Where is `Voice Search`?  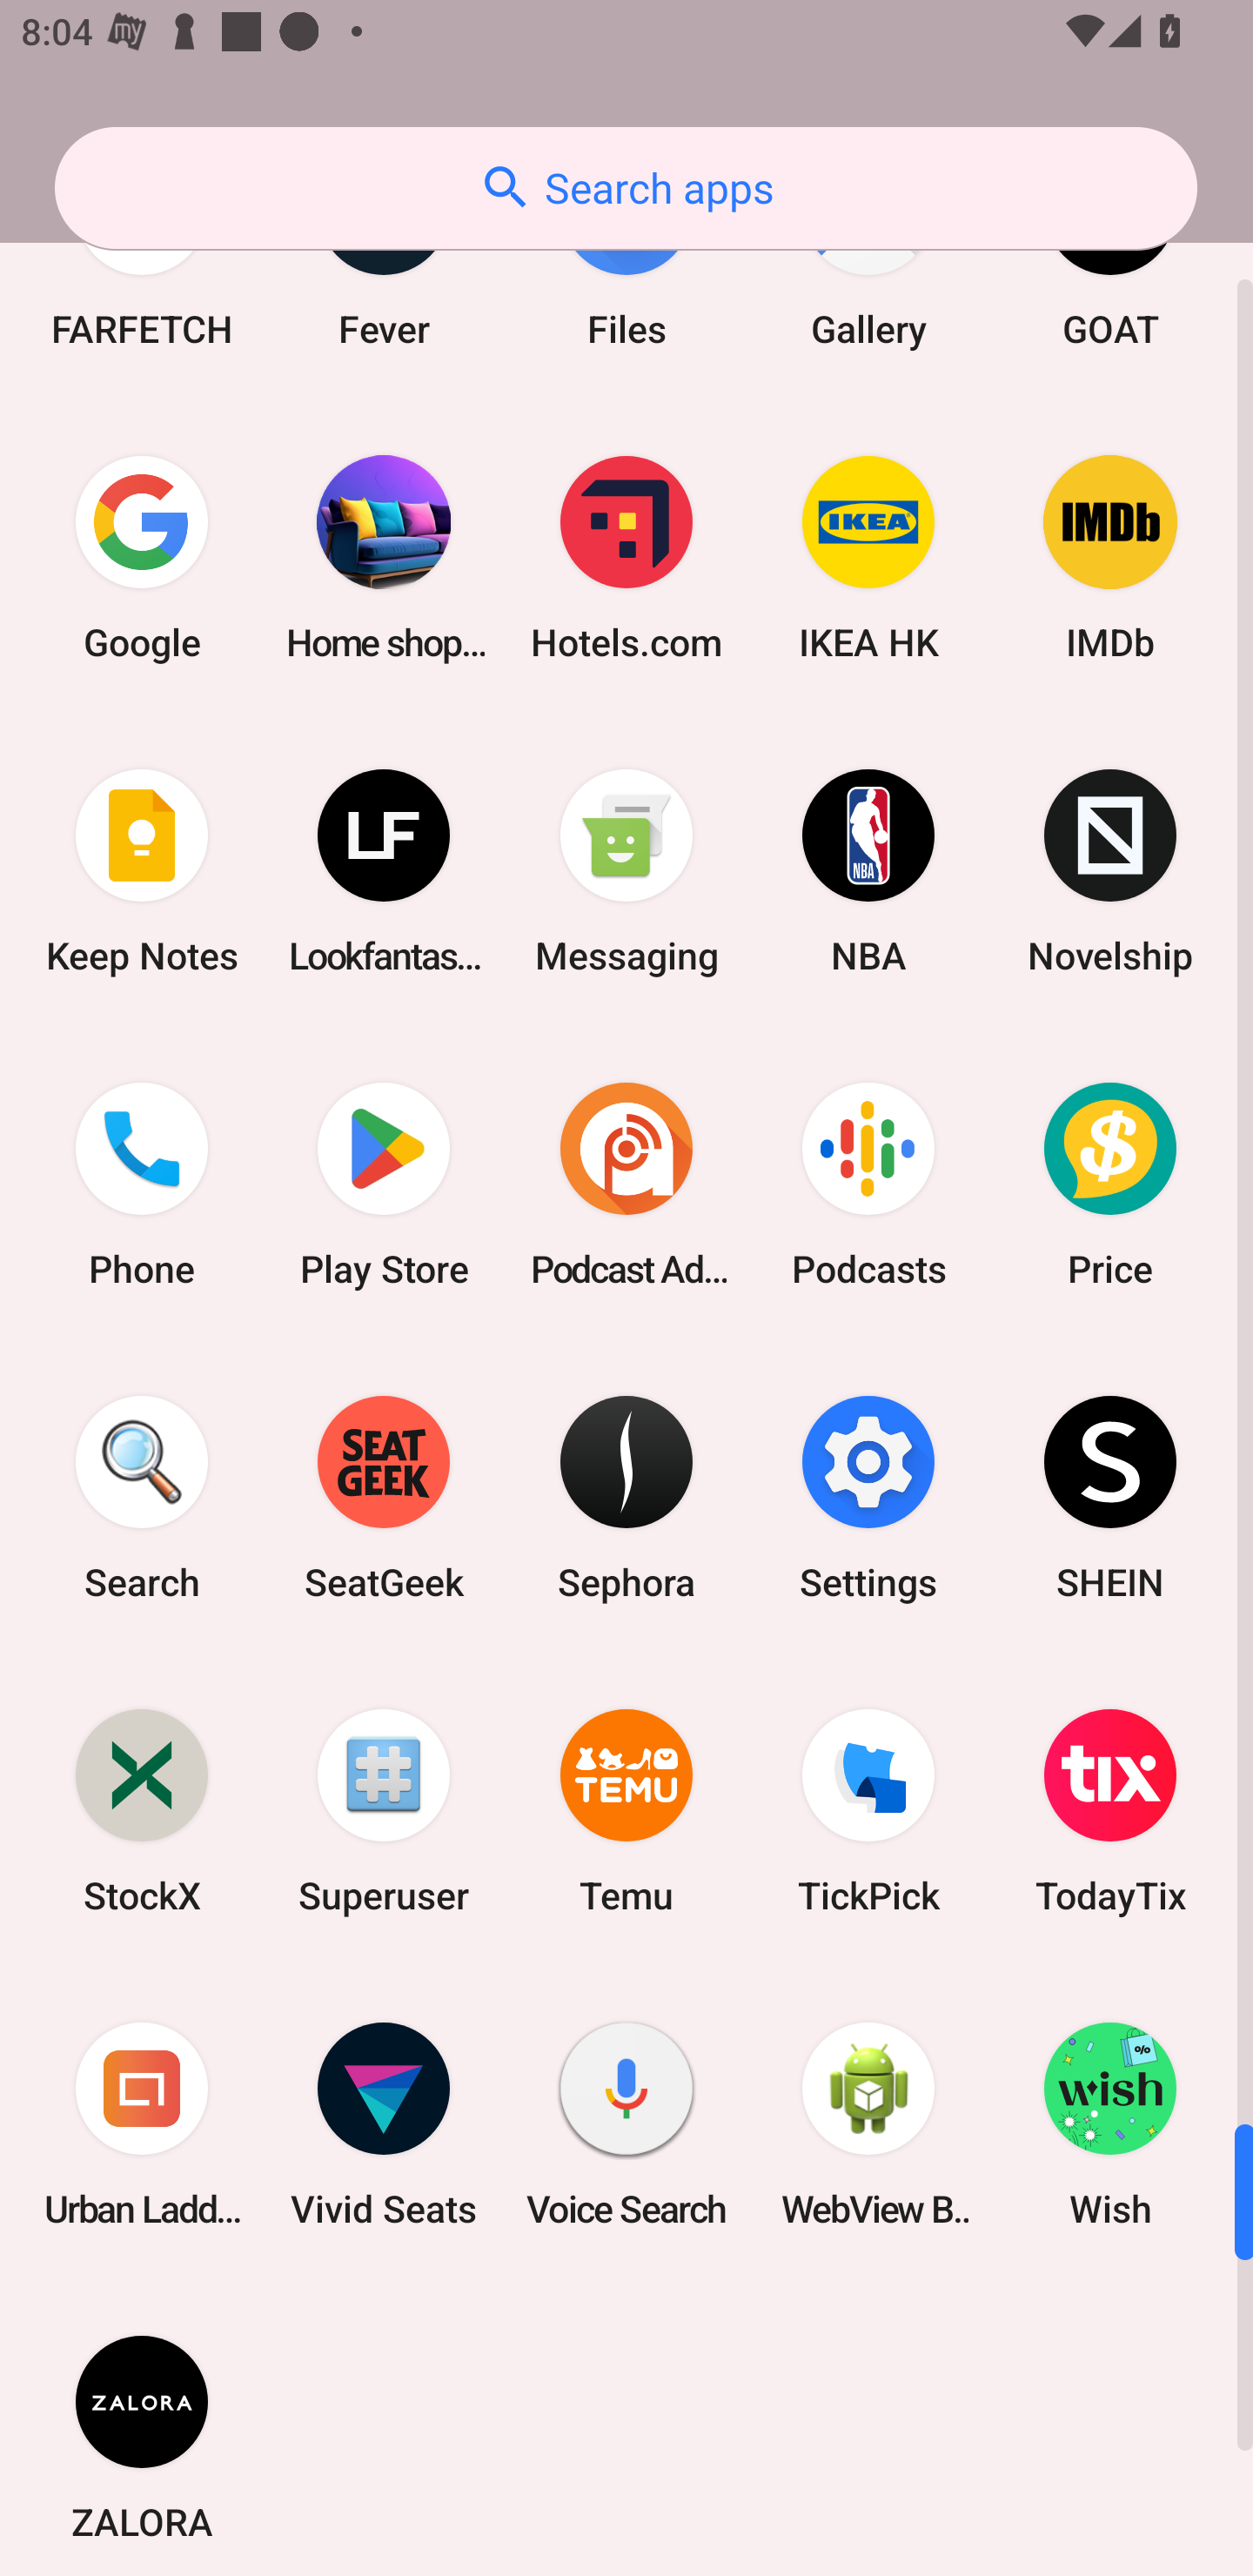 Voice Search is located at coordinates (626, 2123).